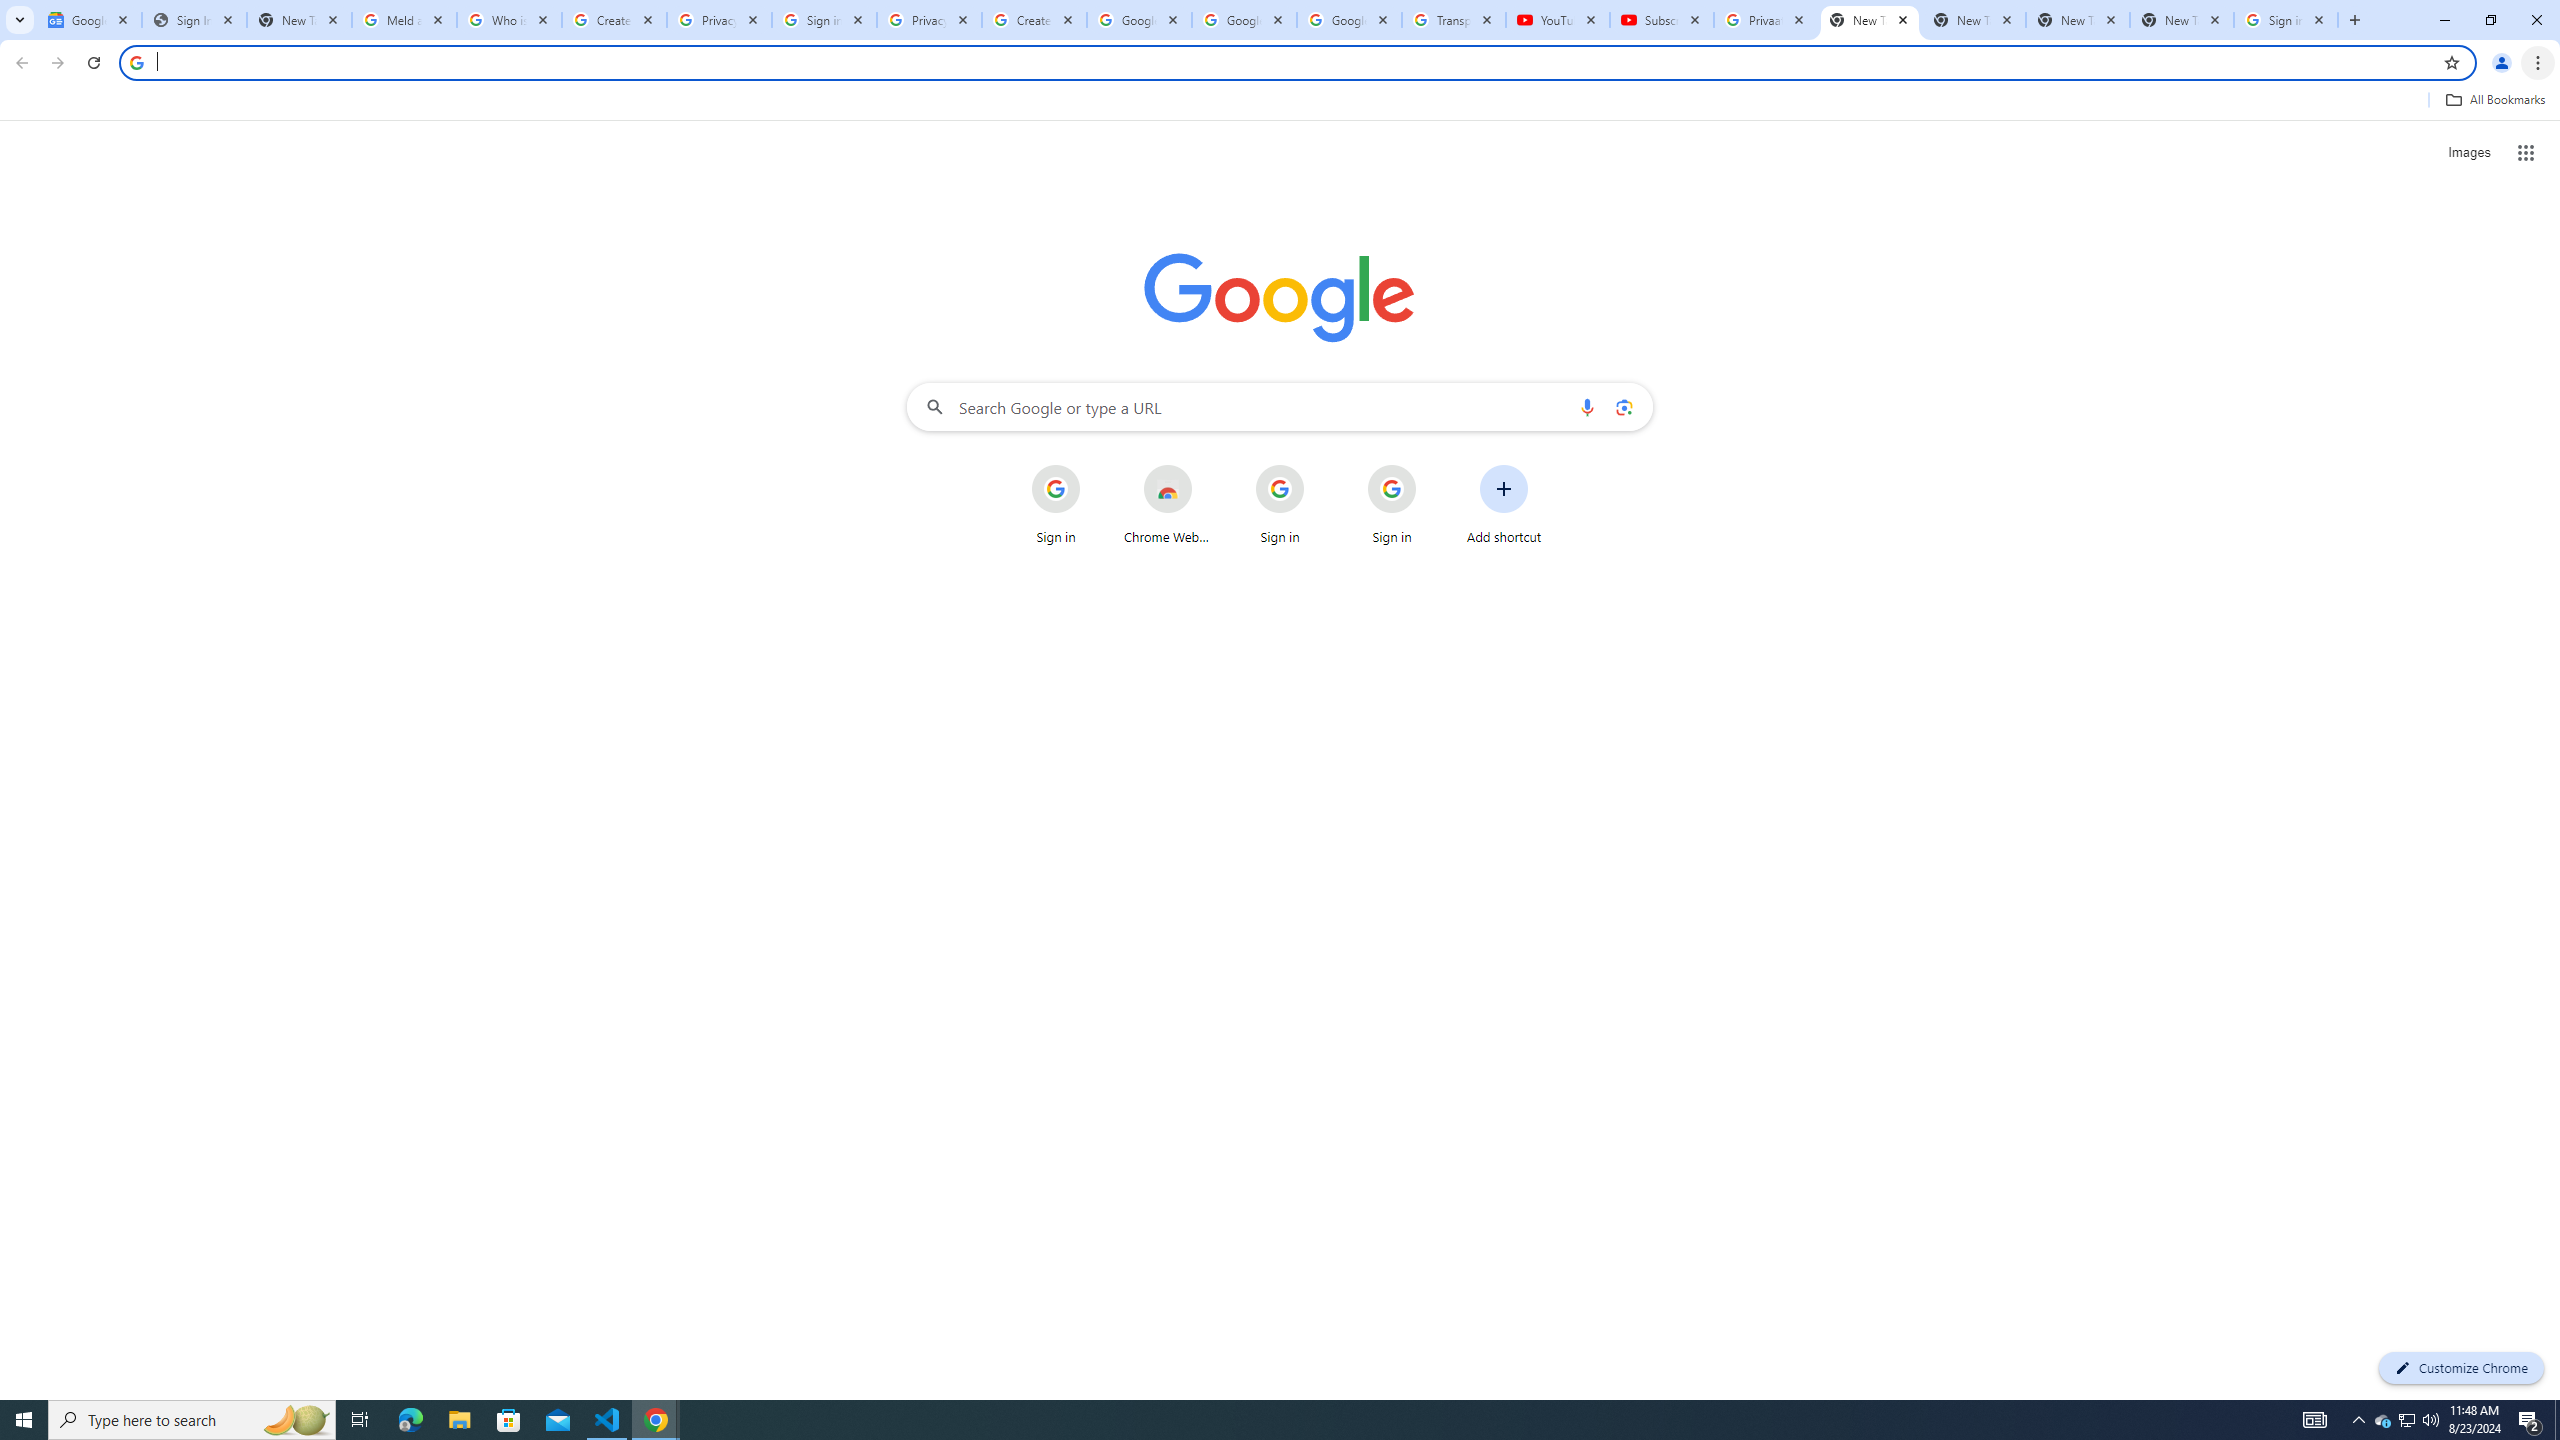 Image resolution: width=2560 pixels, height=1440 pixels. Describe the element at coordinates (1280, 102) in the screenshot. I see `Bookmarks` at that location.